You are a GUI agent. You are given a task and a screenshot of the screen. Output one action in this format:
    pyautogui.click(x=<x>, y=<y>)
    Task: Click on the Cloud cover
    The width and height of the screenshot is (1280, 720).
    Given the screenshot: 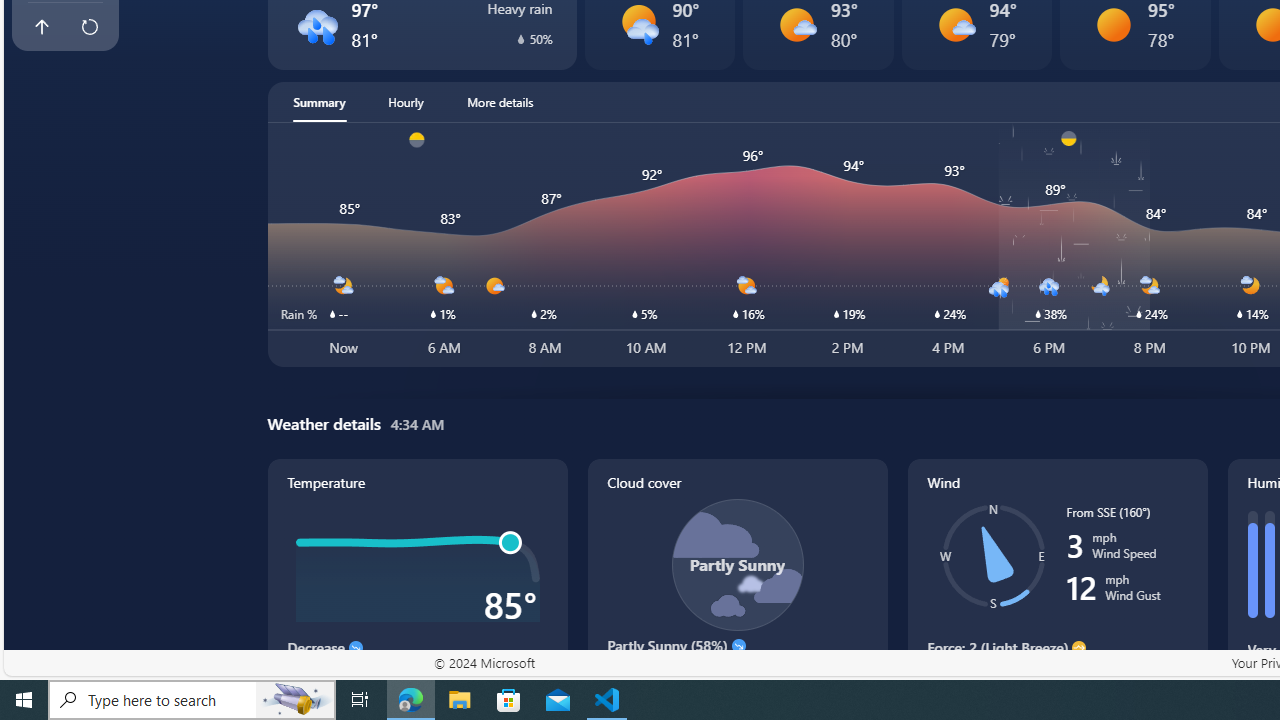 What is the action you would take?
    pyautogui.click(x=738, y=584)
    